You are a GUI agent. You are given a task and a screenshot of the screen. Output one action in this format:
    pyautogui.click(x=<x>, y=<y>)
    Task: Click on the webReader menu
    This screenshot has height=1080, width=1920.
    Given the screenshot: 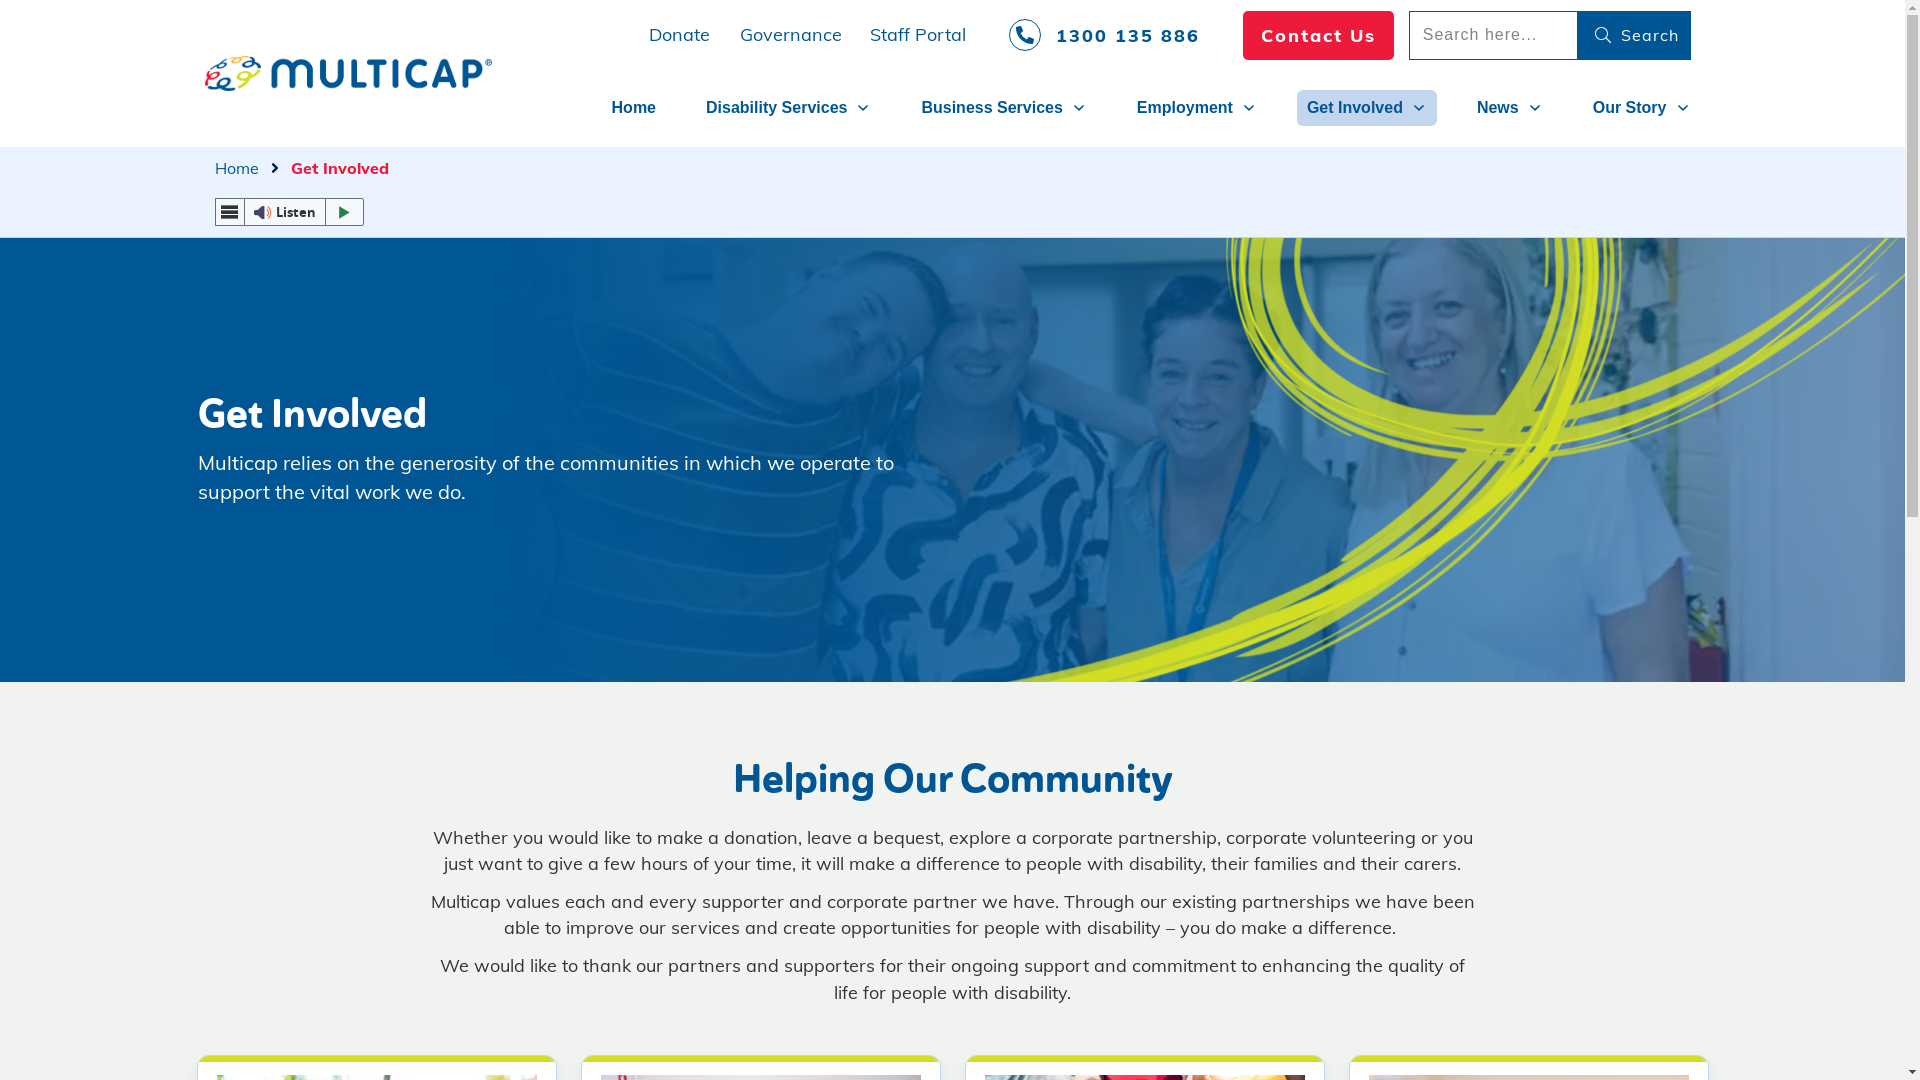 What is the action you would take?
    pyautogui.click(x=229, y=212)
    